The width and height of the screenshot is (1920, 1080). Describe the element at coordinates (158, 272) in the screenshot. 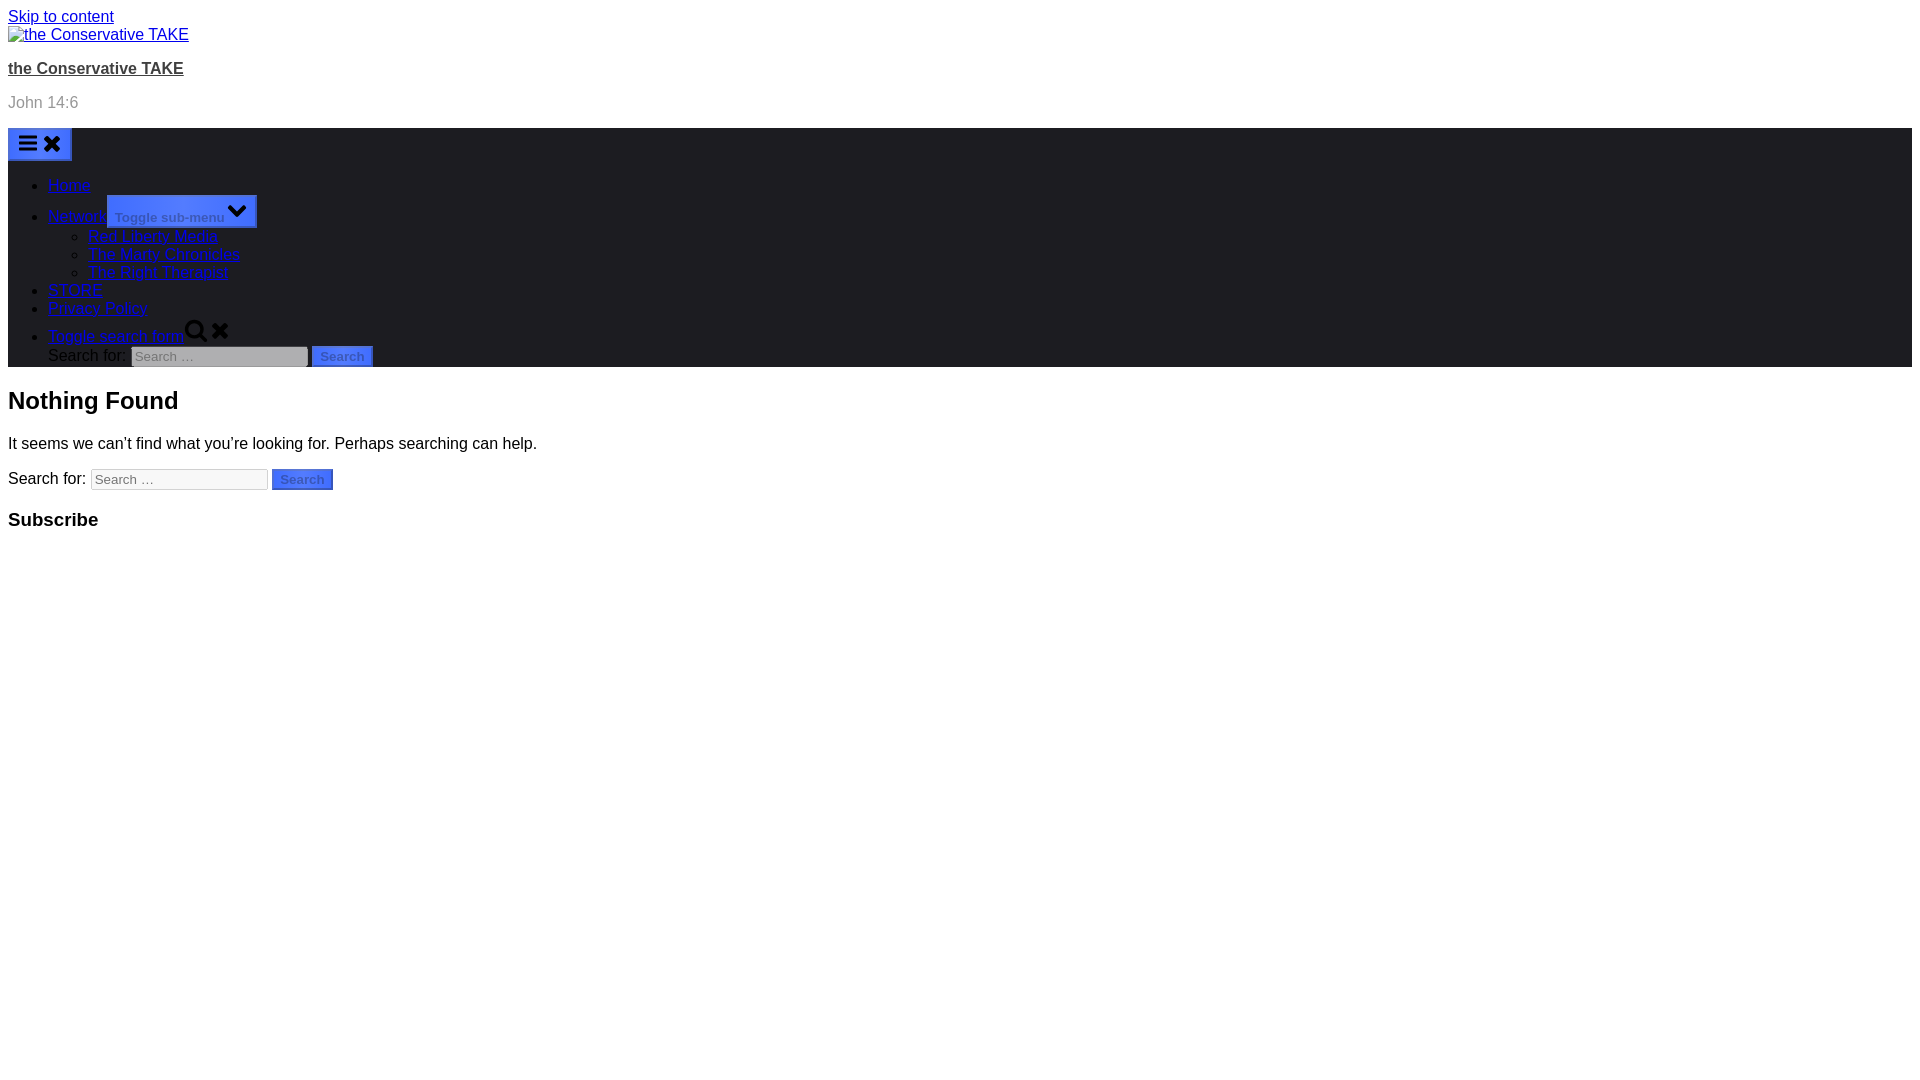

I see `The Right Therapist` at that location.